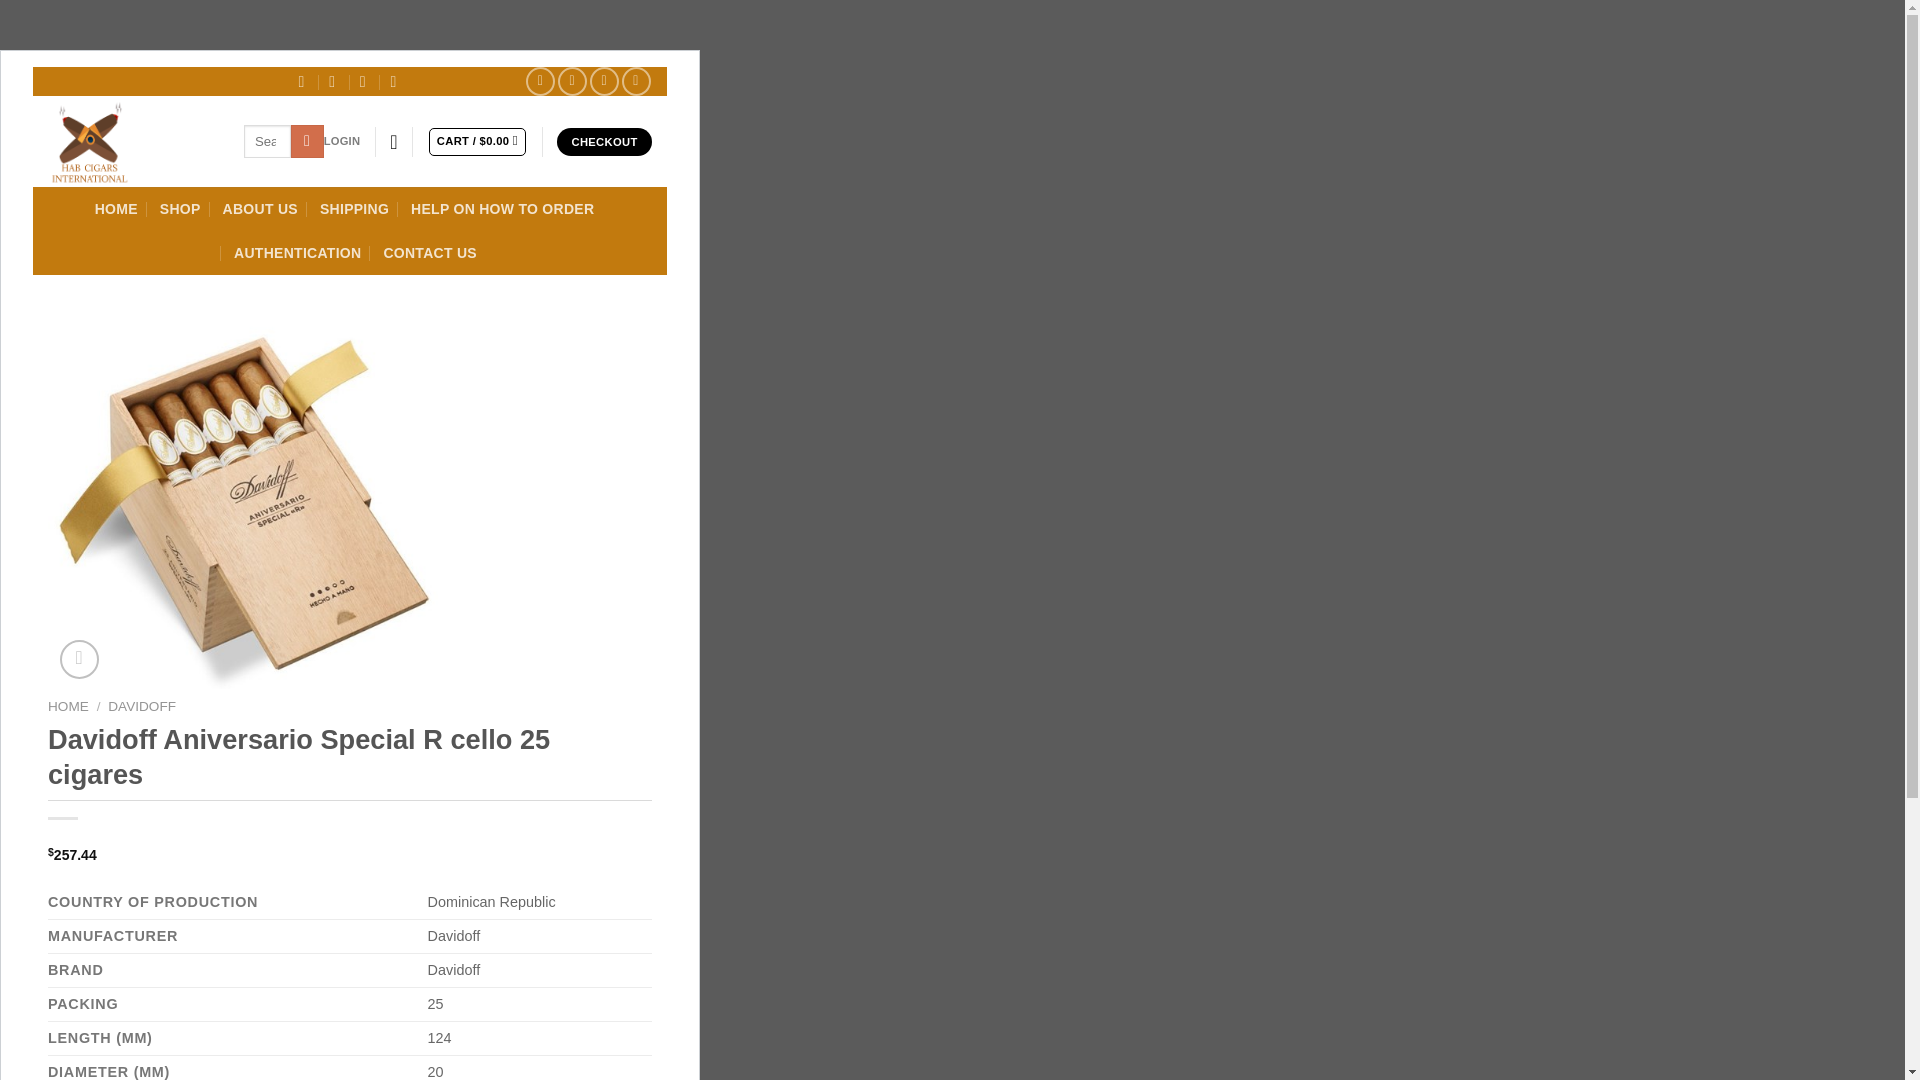  What do you see at coordinates (636, 81) in the screenshot?
I see `Call us` at bounding box center [636, 81].